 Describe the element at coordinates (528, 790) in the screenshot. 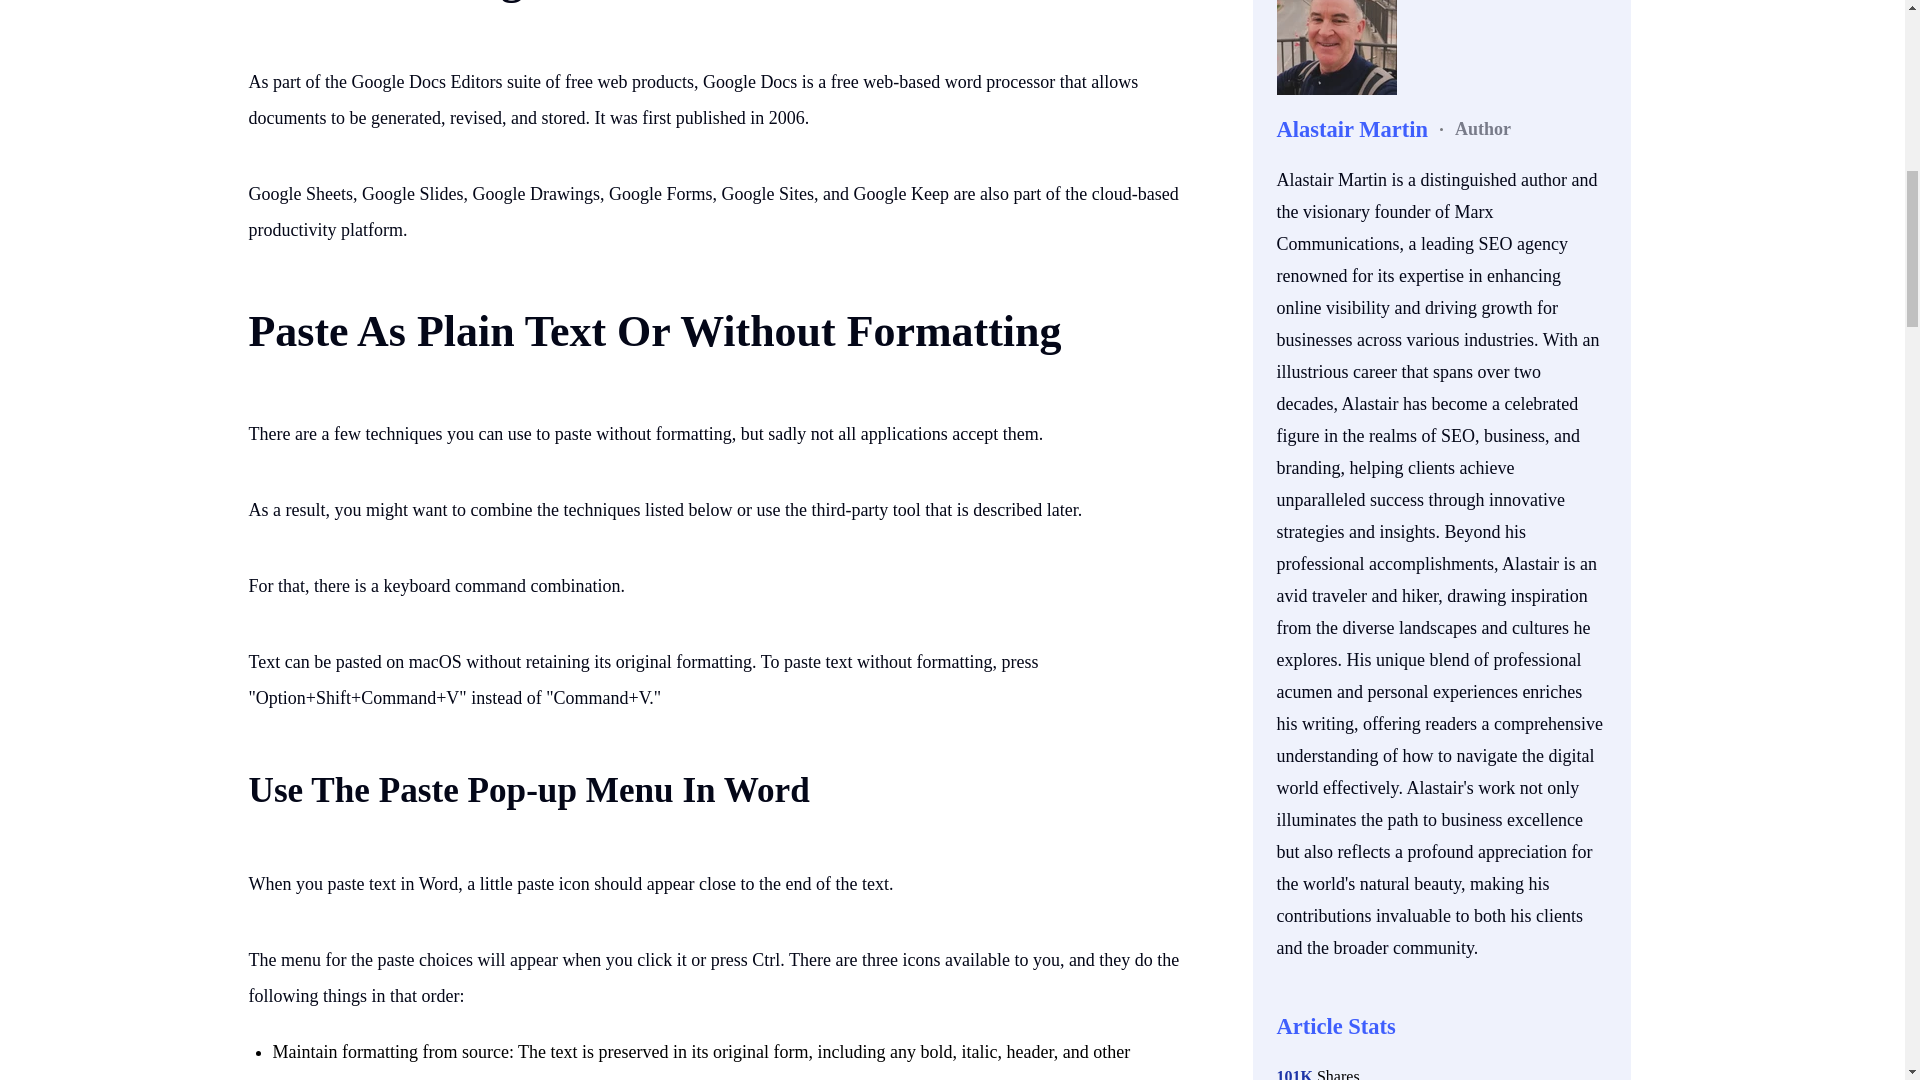

I see `Use The Paste Pop-up Menu In Word` at that location.